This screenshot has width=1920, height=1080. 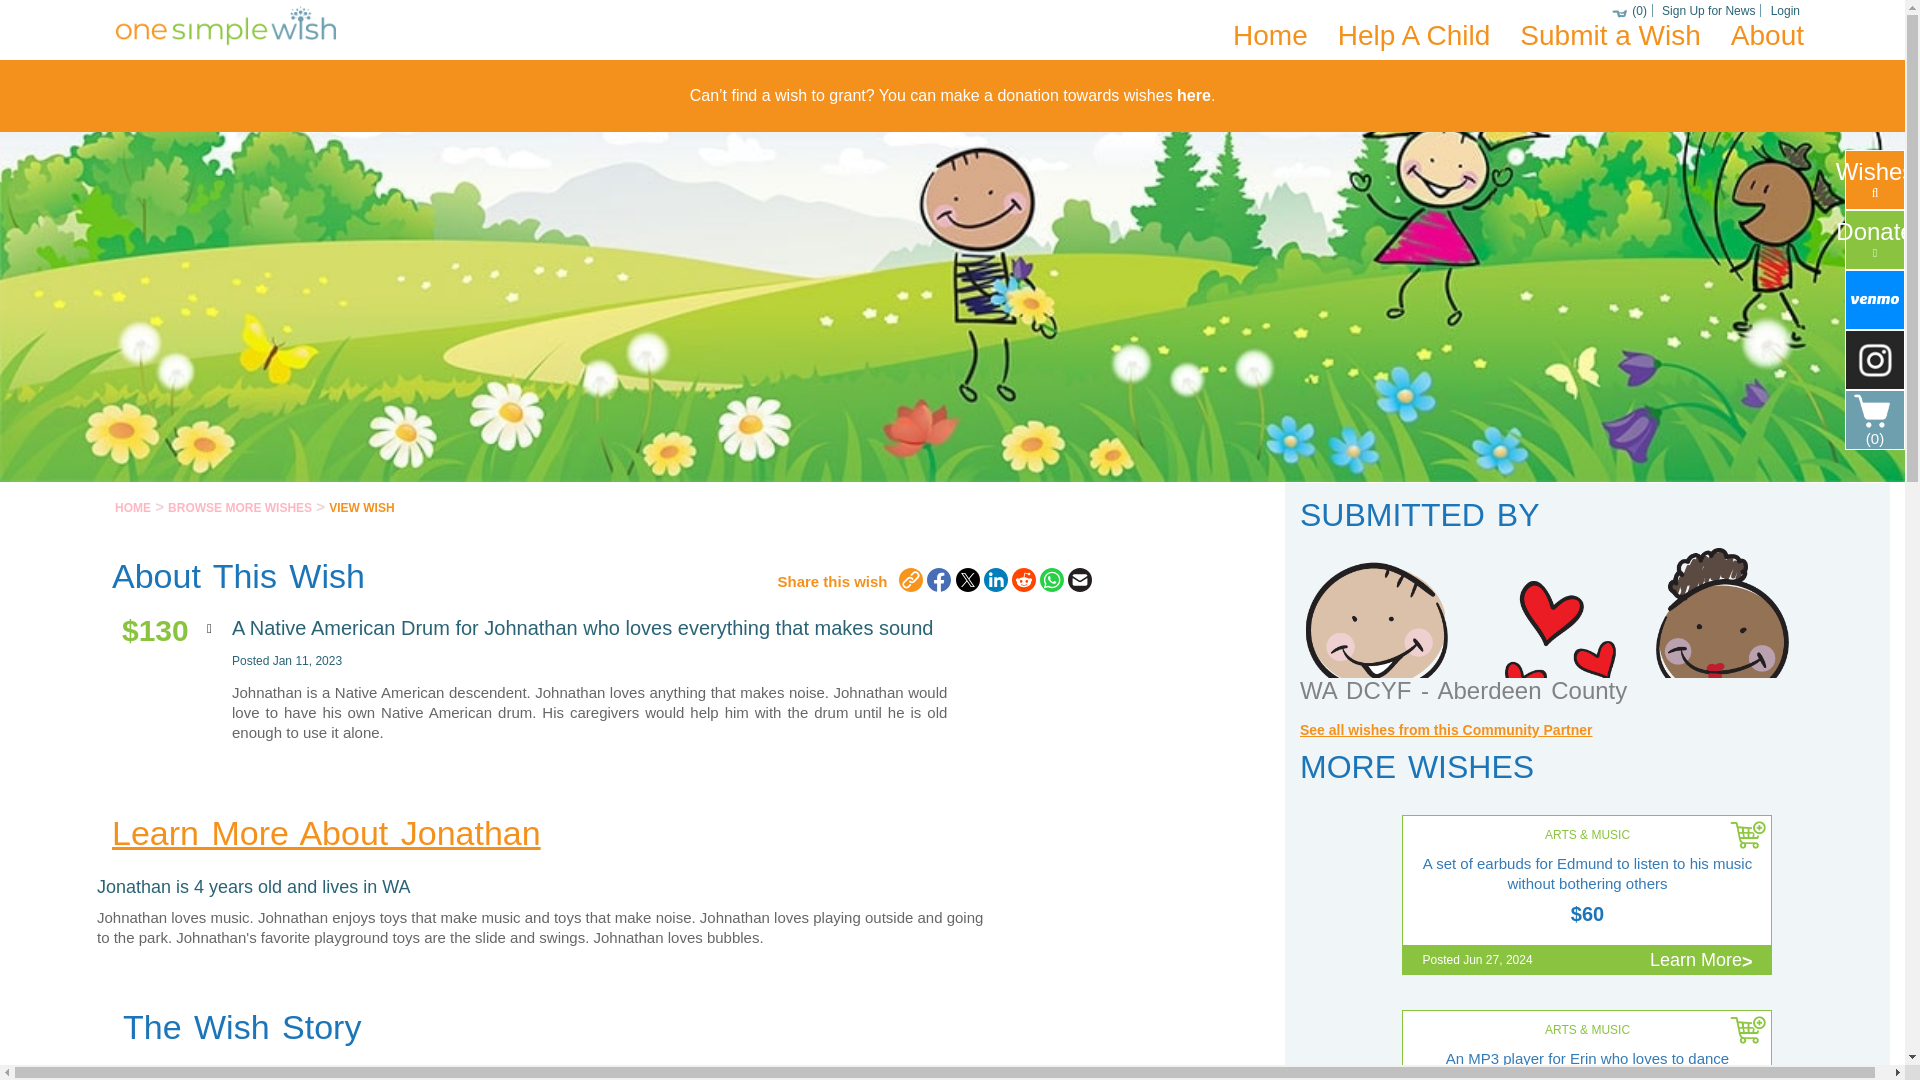 I want to click on Wishes, so click(x=1874, y=180).